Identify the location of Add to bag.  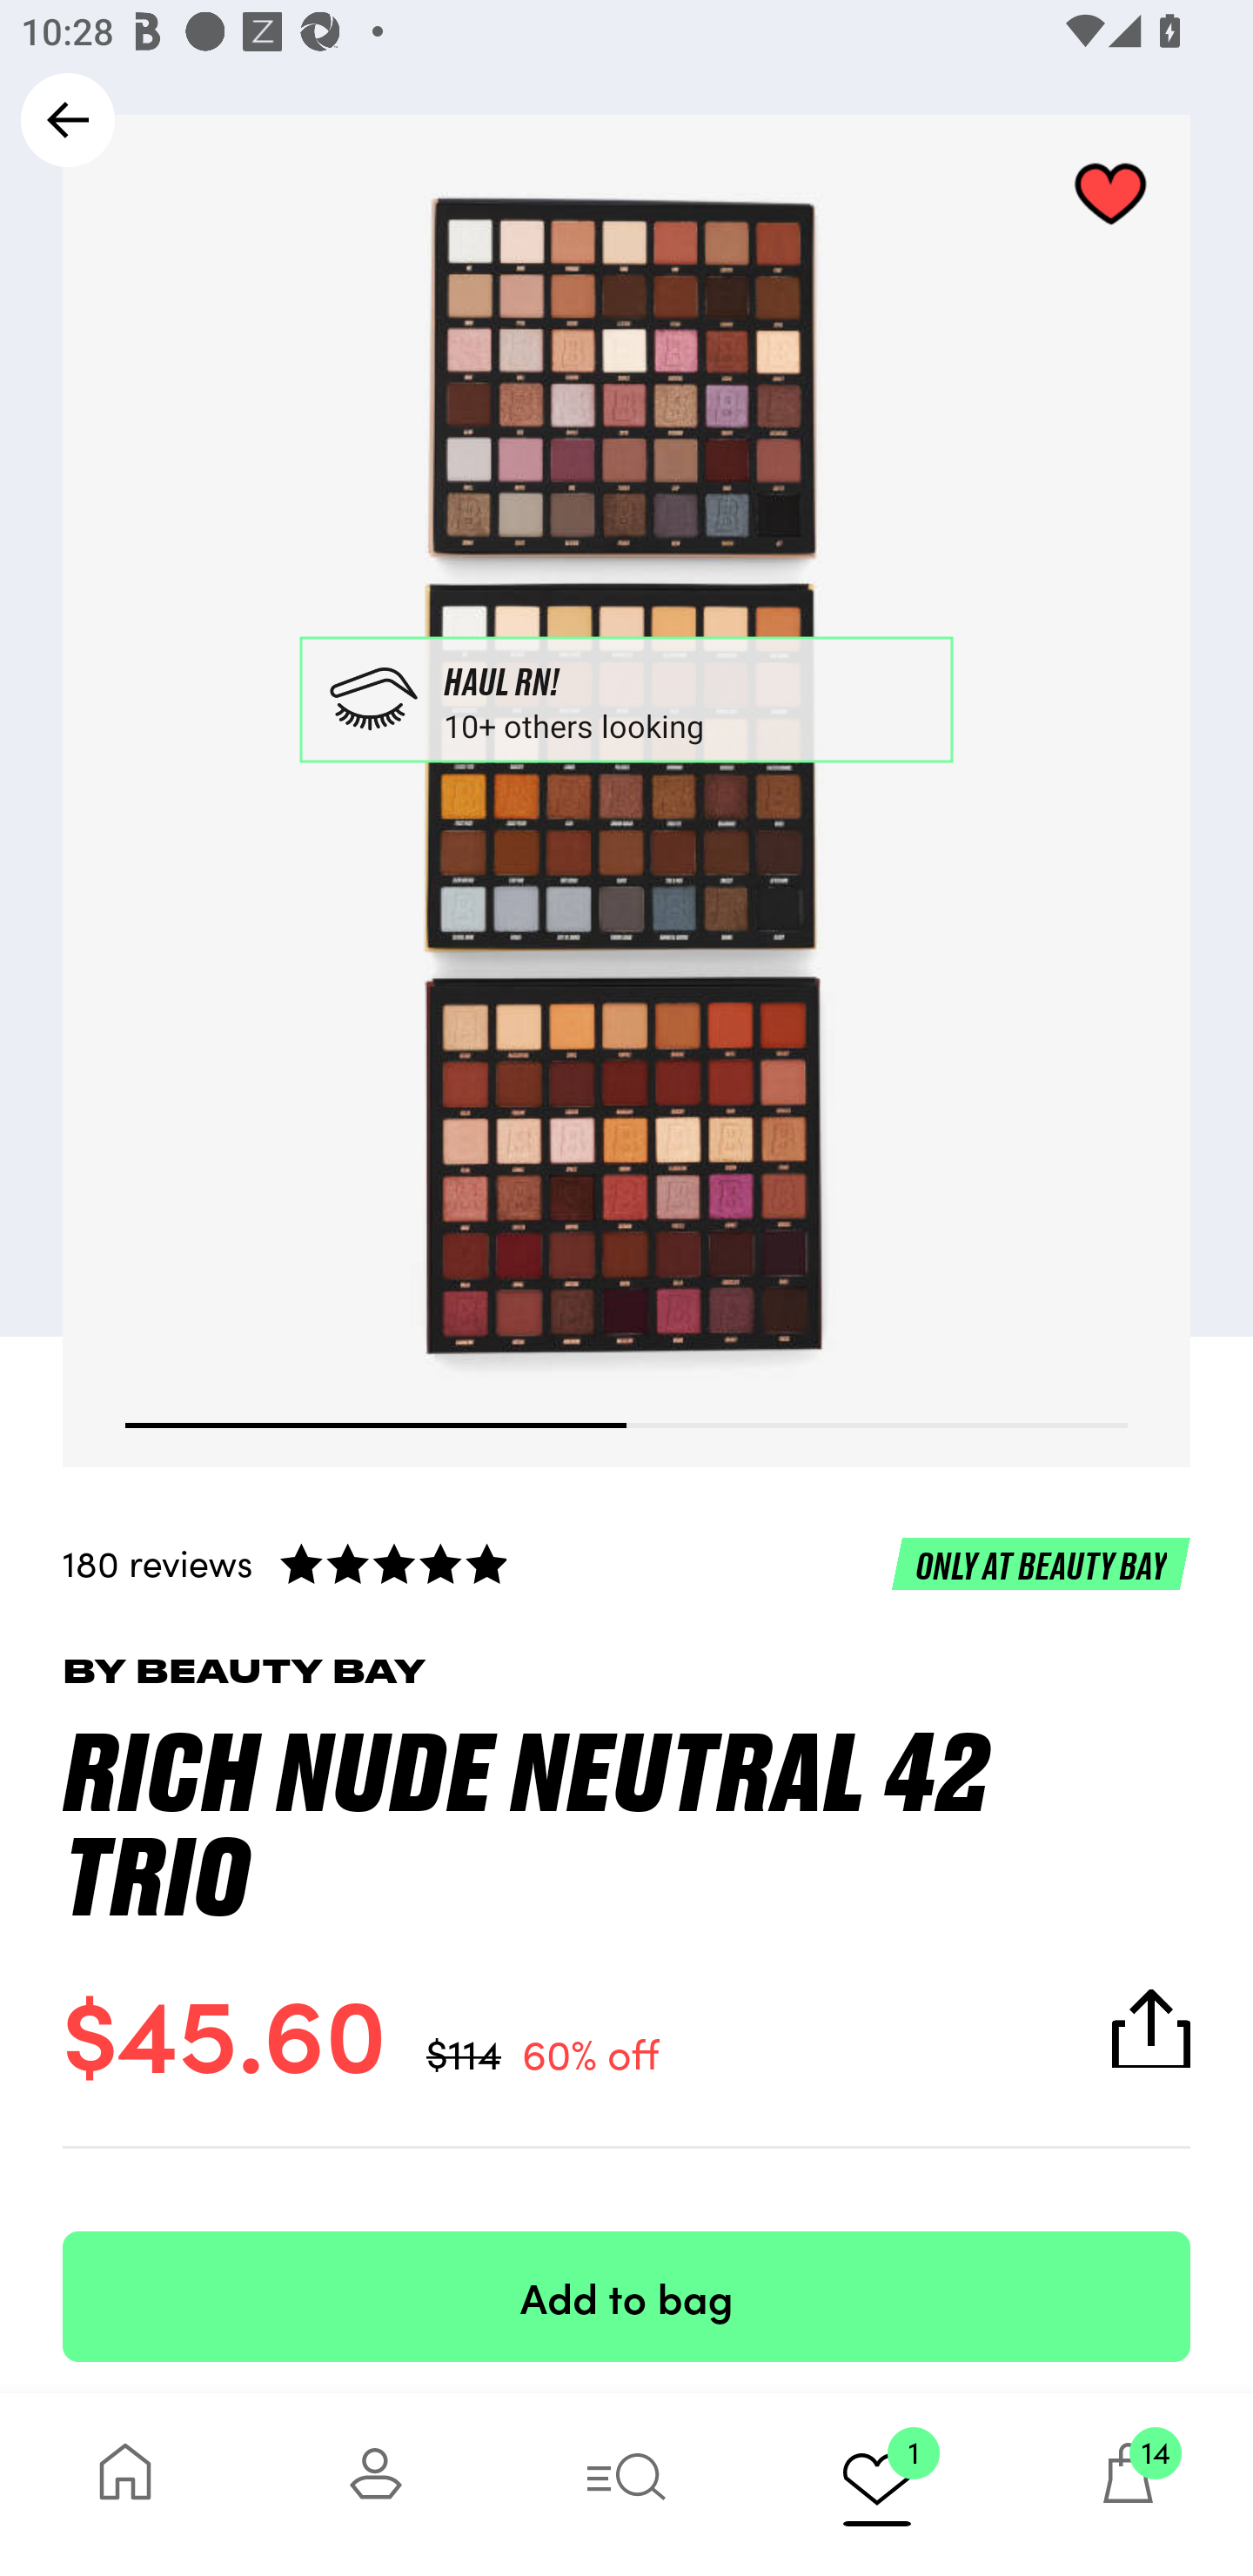
(626, 2296).